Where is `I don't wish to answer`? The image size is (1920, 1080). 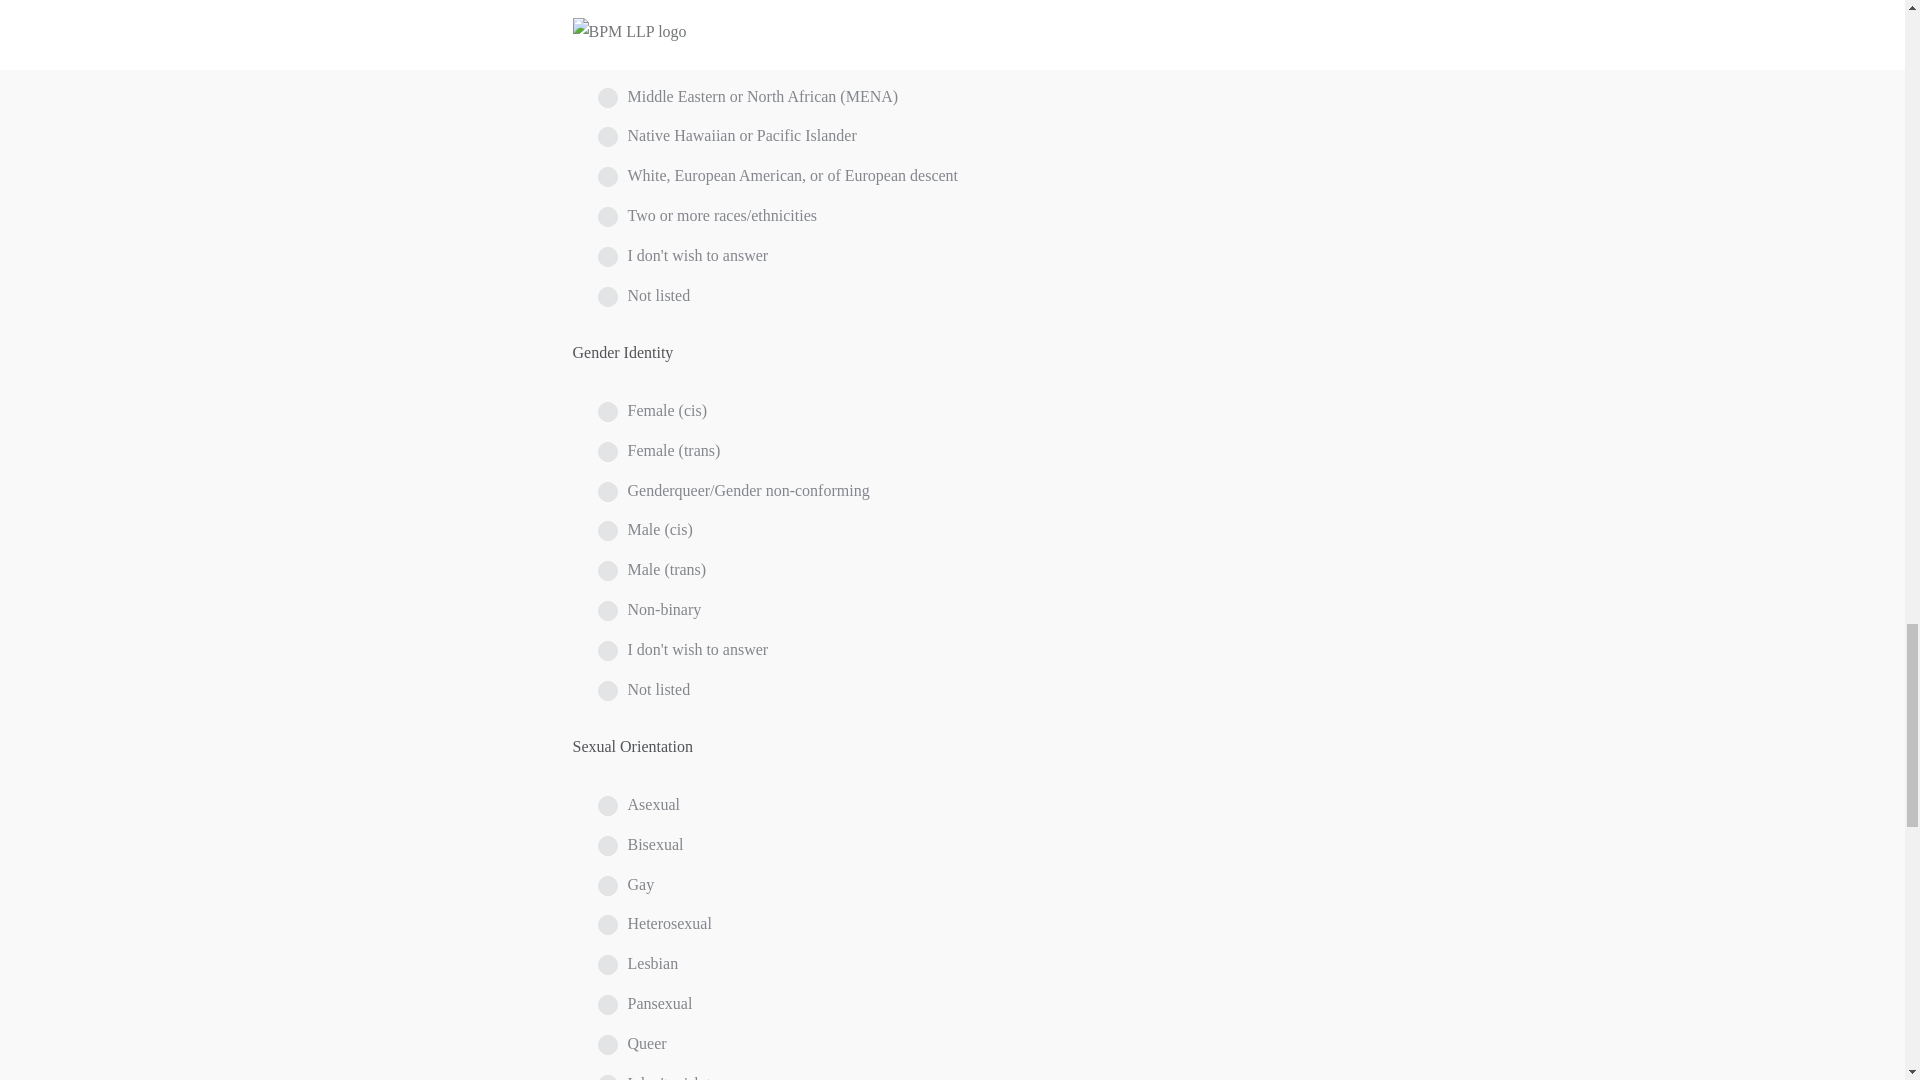 I don't wish to answer is located at coordinates (608, 256).